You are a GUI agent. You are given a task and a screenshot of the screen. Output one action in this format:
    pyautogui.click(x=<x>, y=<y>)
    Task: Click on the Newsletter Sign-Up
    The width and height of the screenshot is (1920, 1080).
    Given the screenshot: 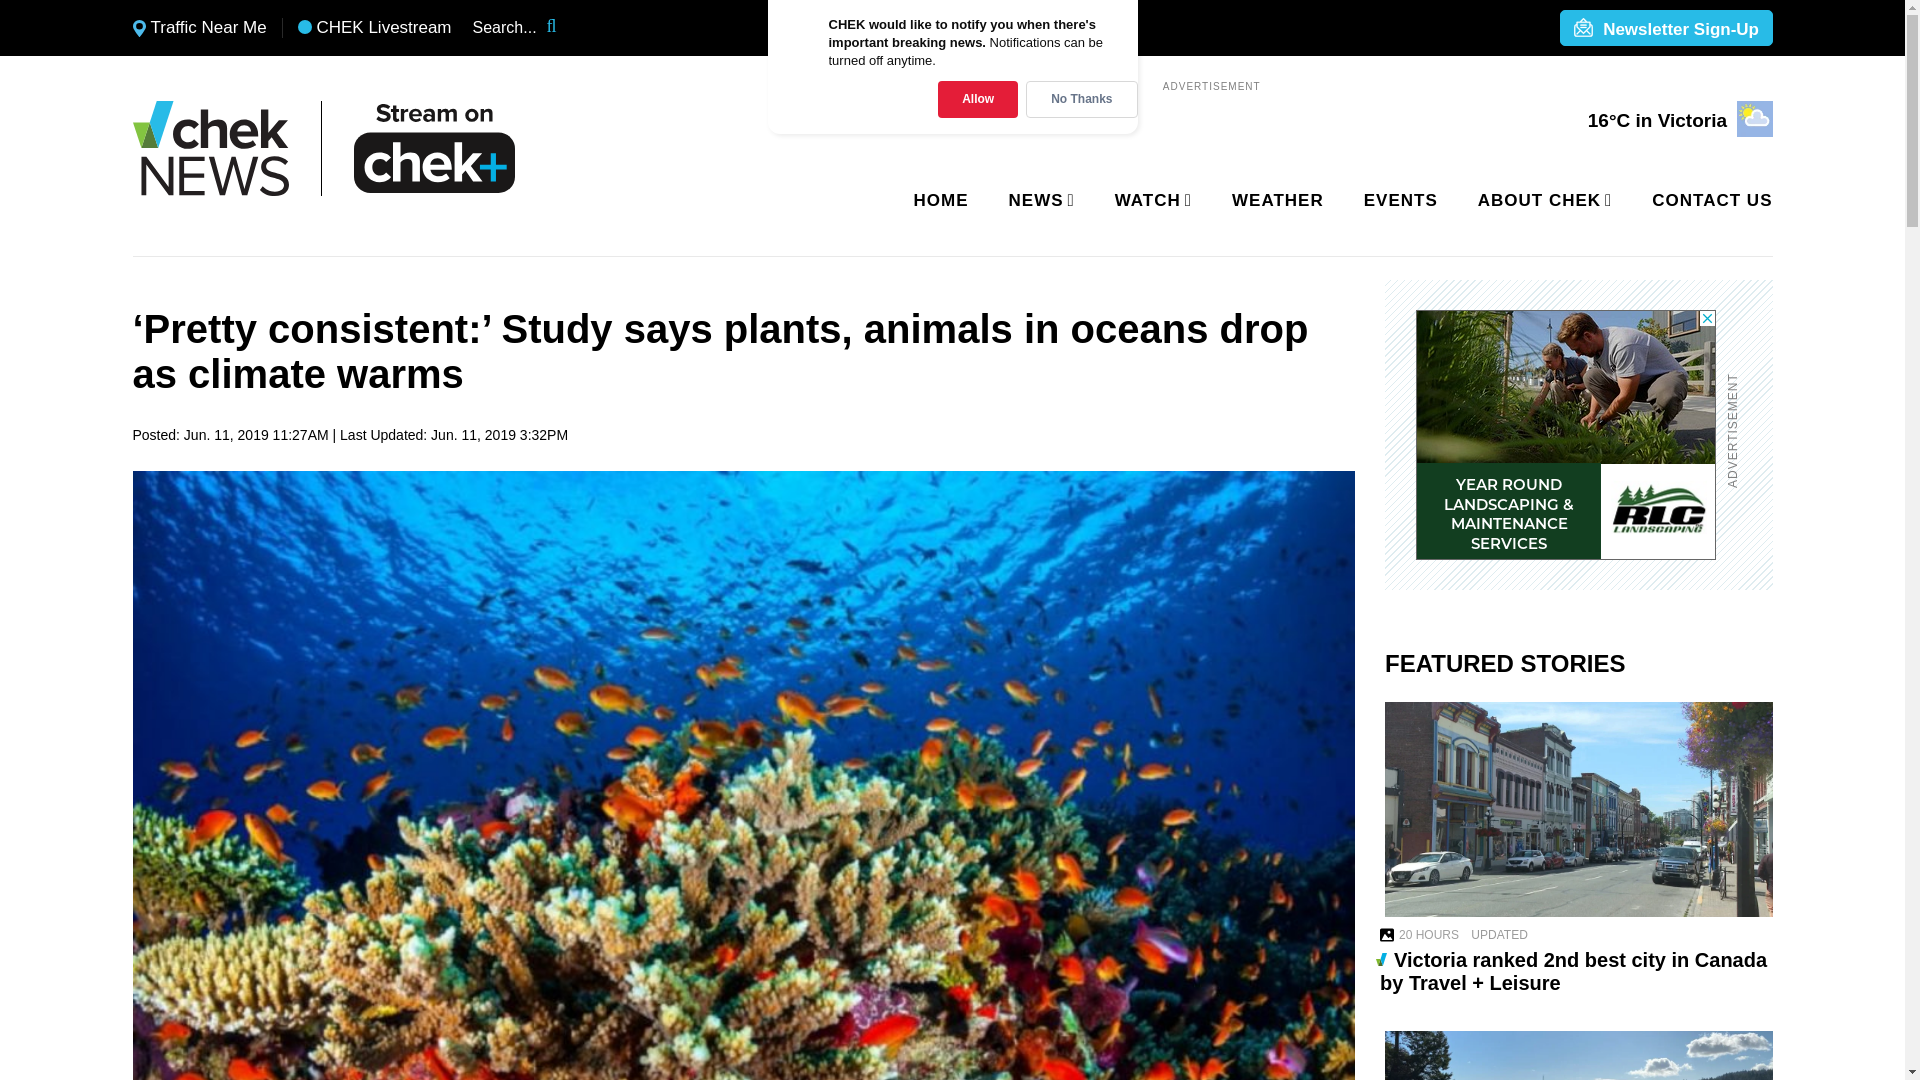 What is the action you would take?
    pyautogui.click(x=1665, y=29)
    